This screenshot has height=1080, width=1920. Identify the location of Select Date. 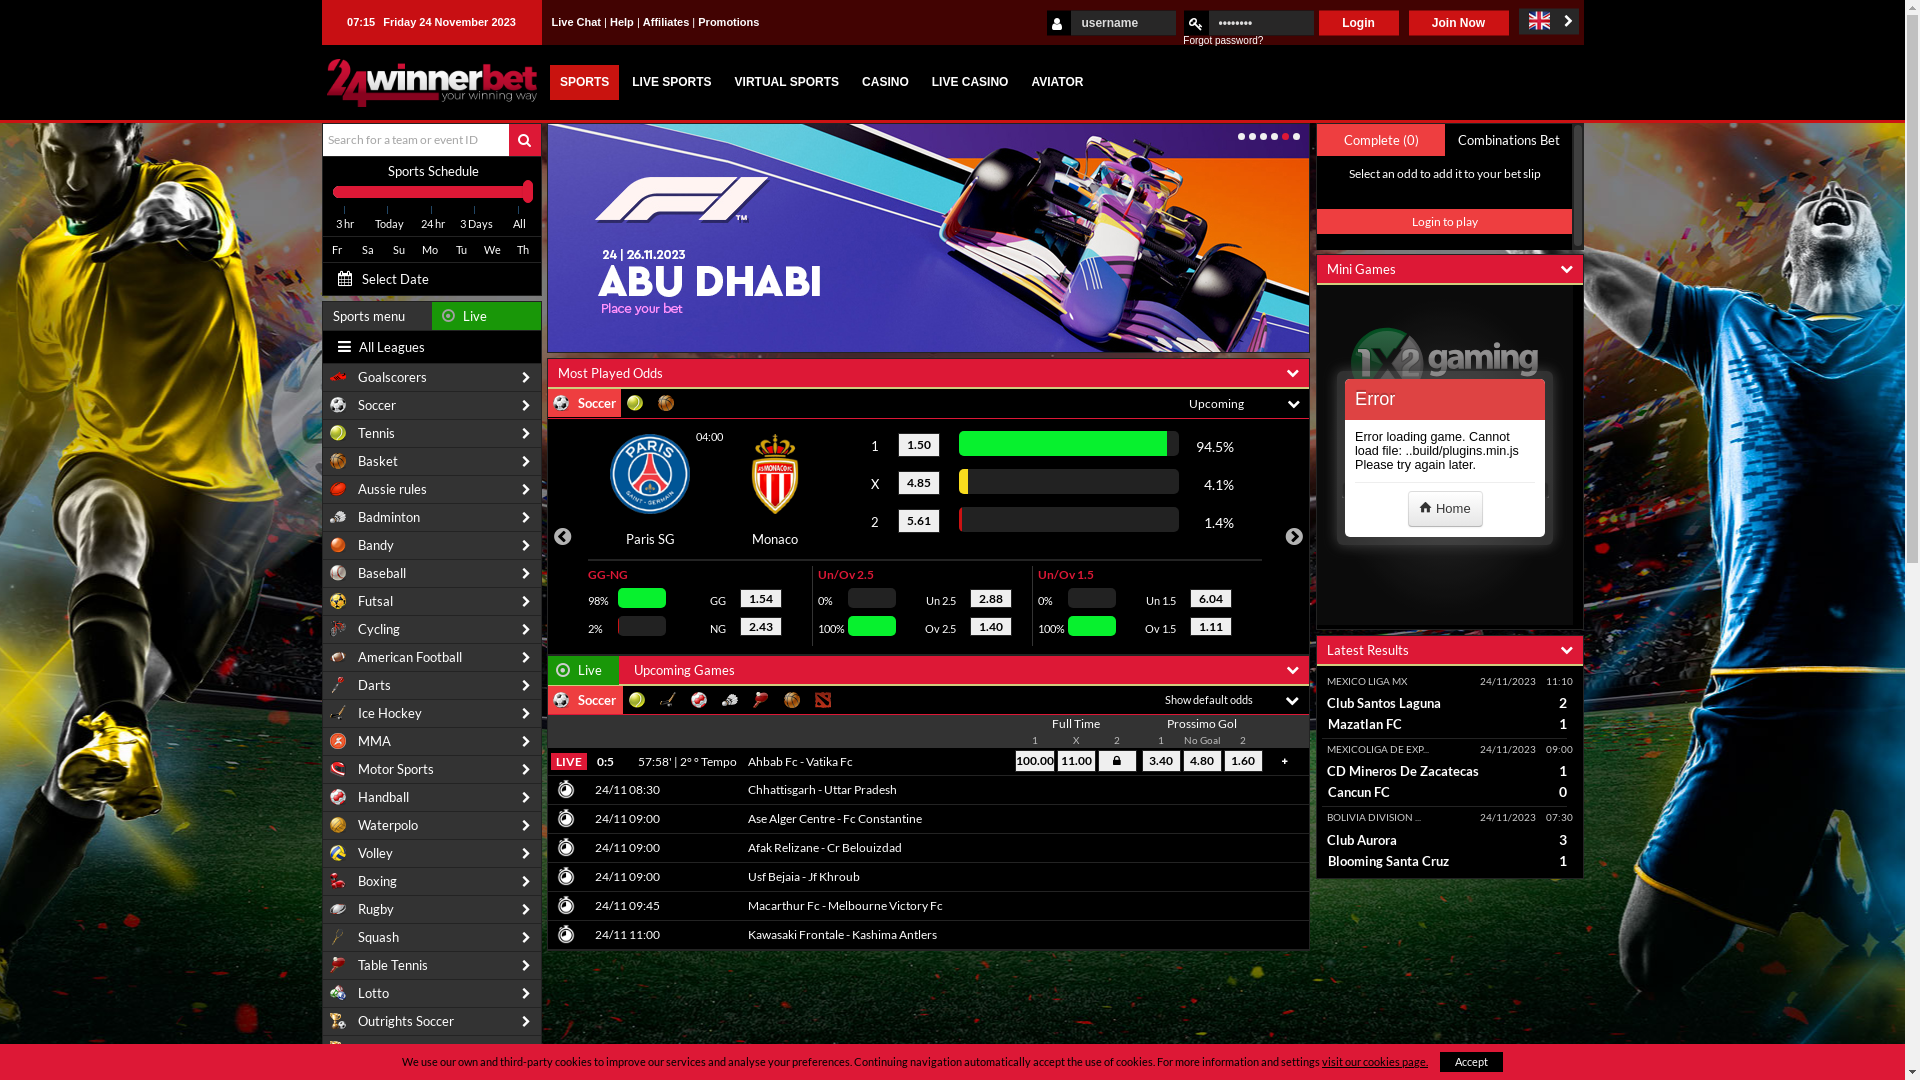
(400, 279).